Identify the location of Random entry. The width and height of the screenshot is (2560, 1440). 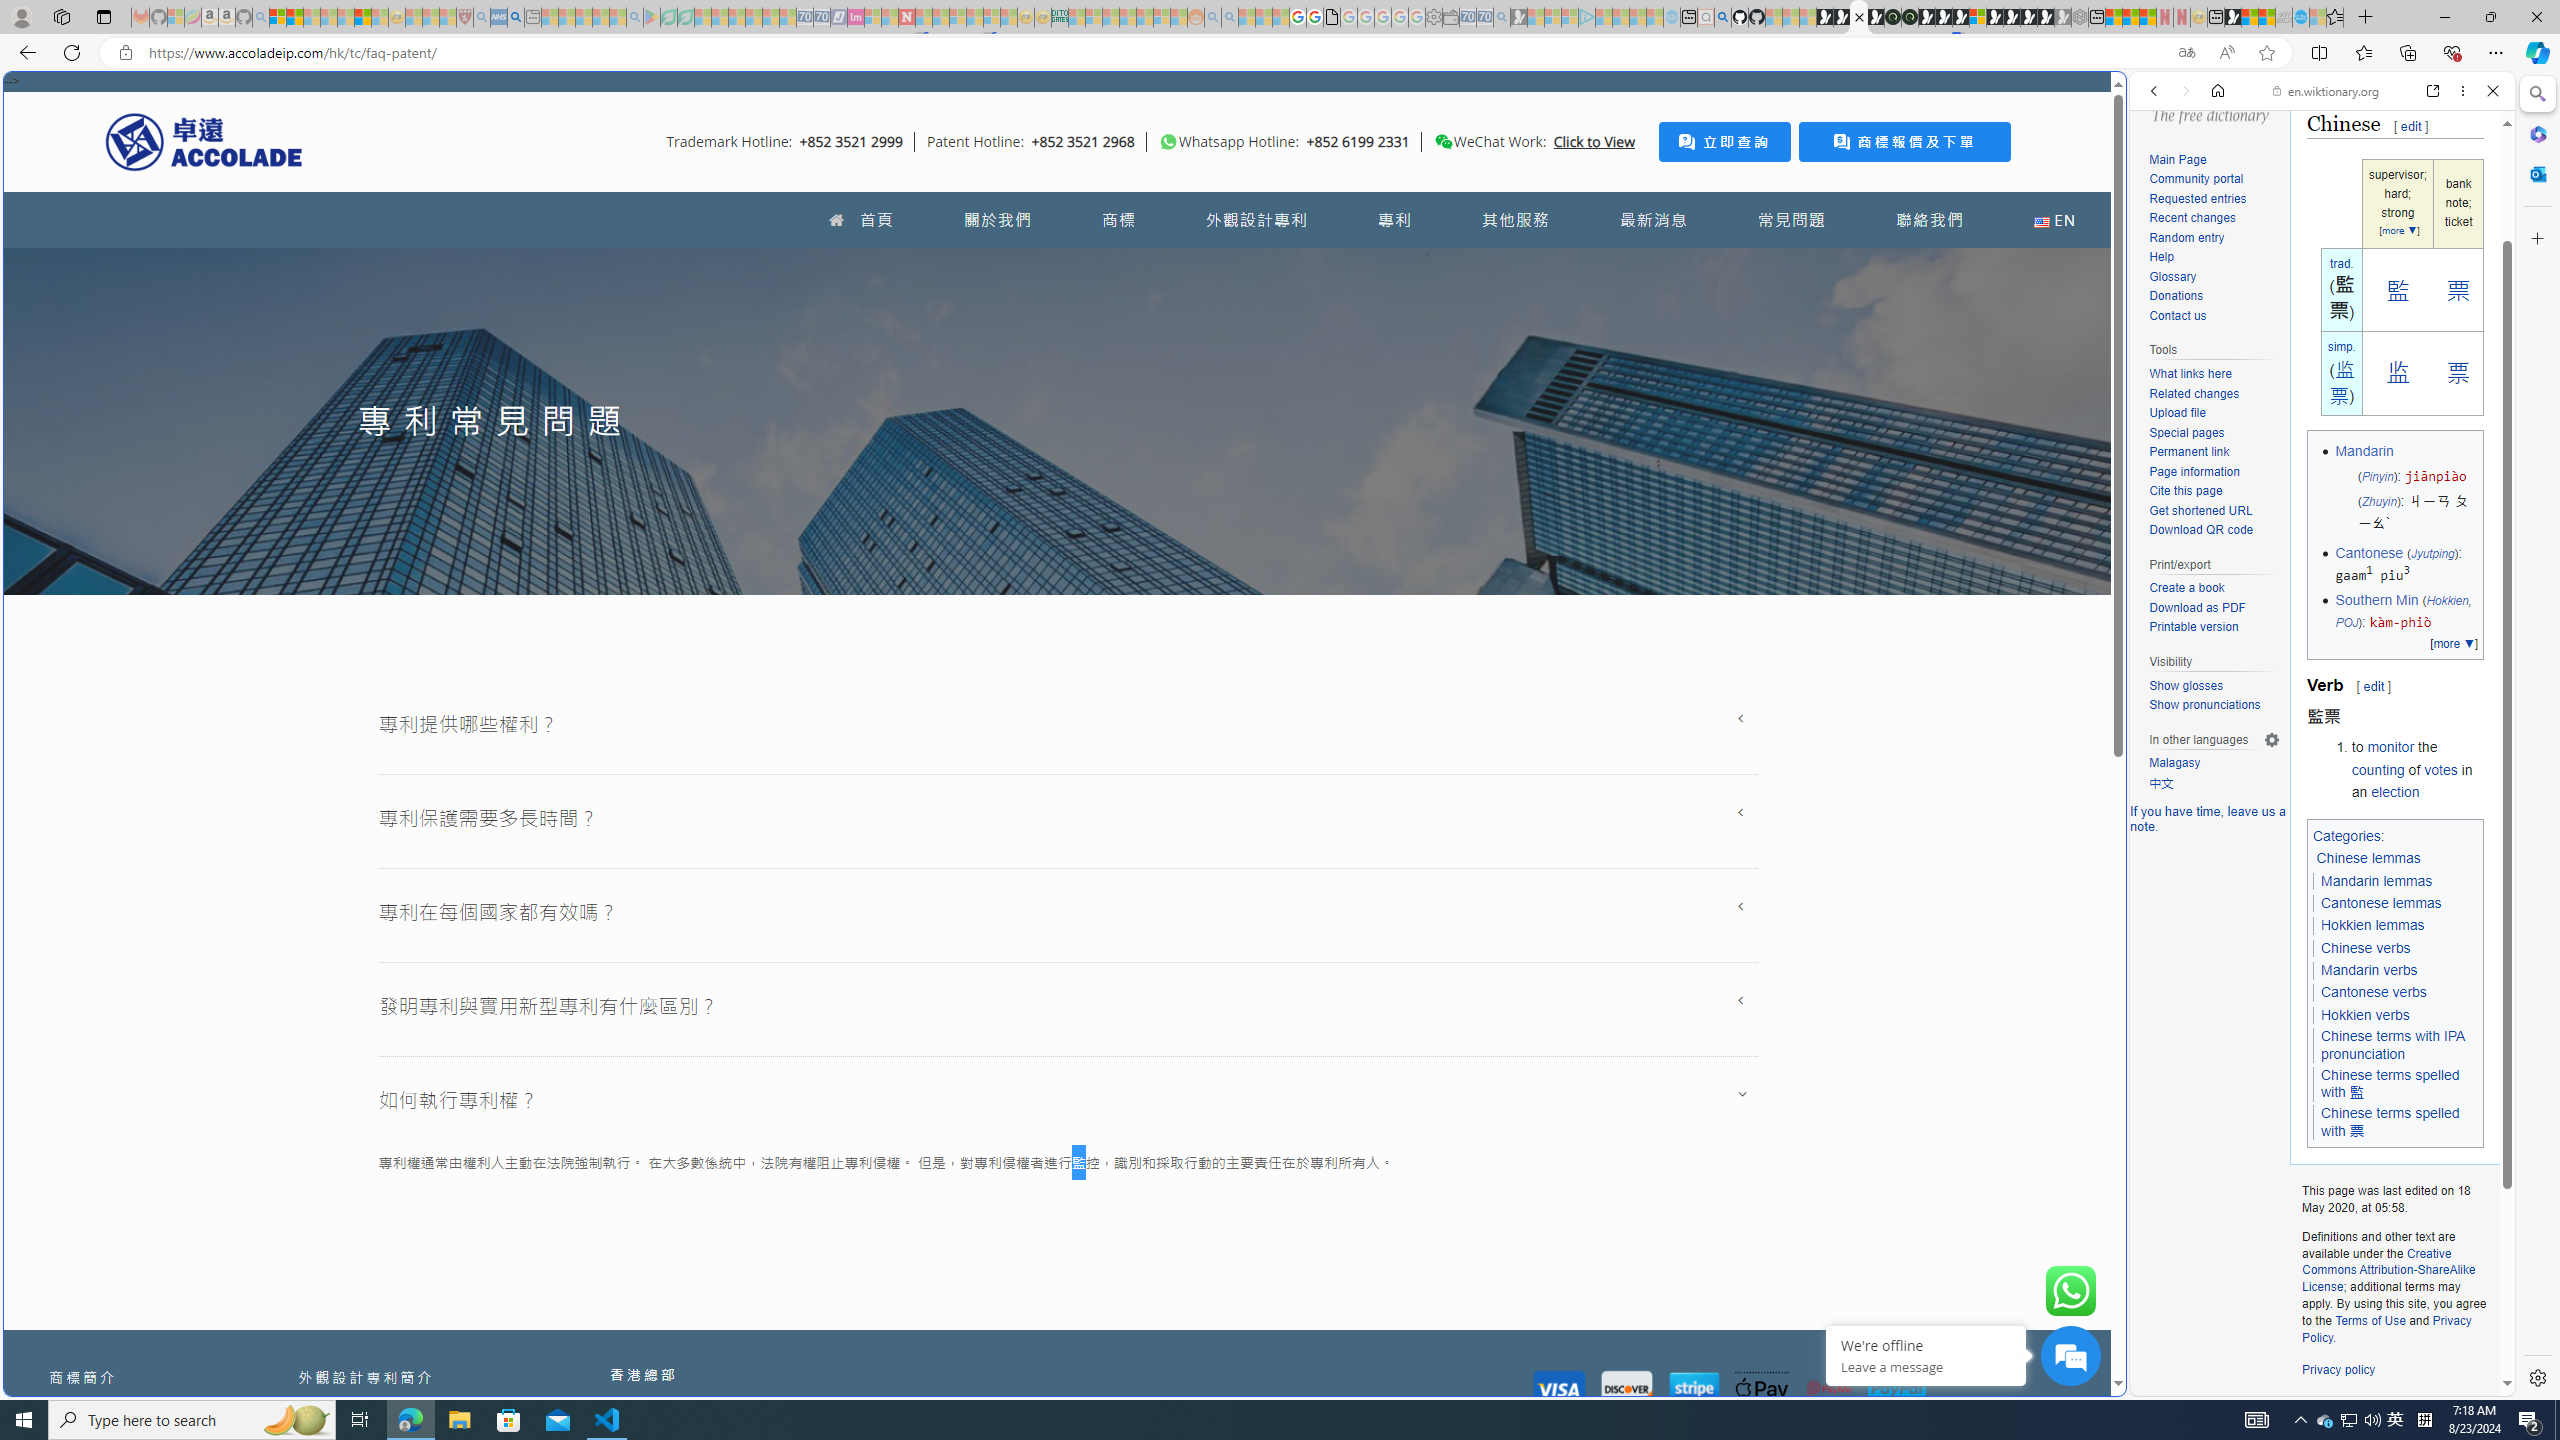
(2214, 238).